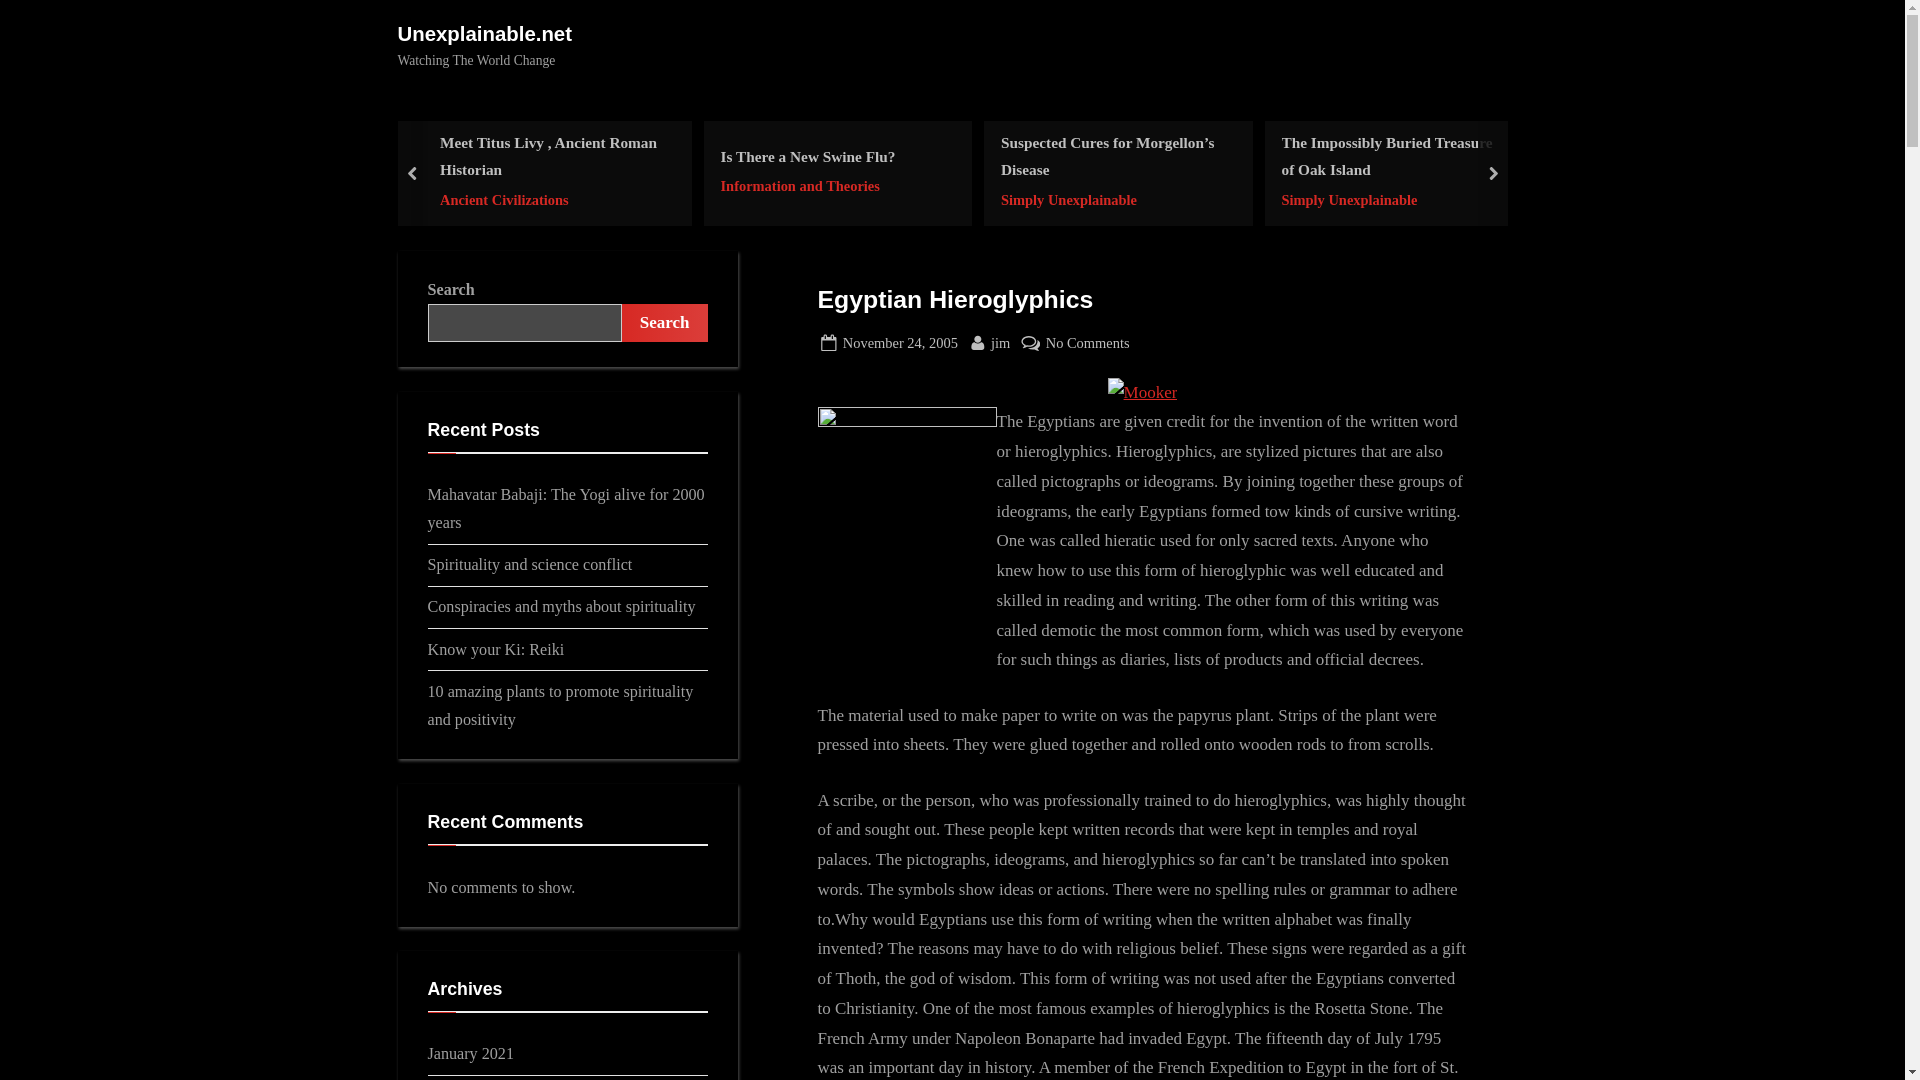 This screenshot has width=1920, height=1080. What do you see at coordinates (1088, 343) in the screenshot?
I see `Simply Unexplainable` at bounding box center [1088, 343].